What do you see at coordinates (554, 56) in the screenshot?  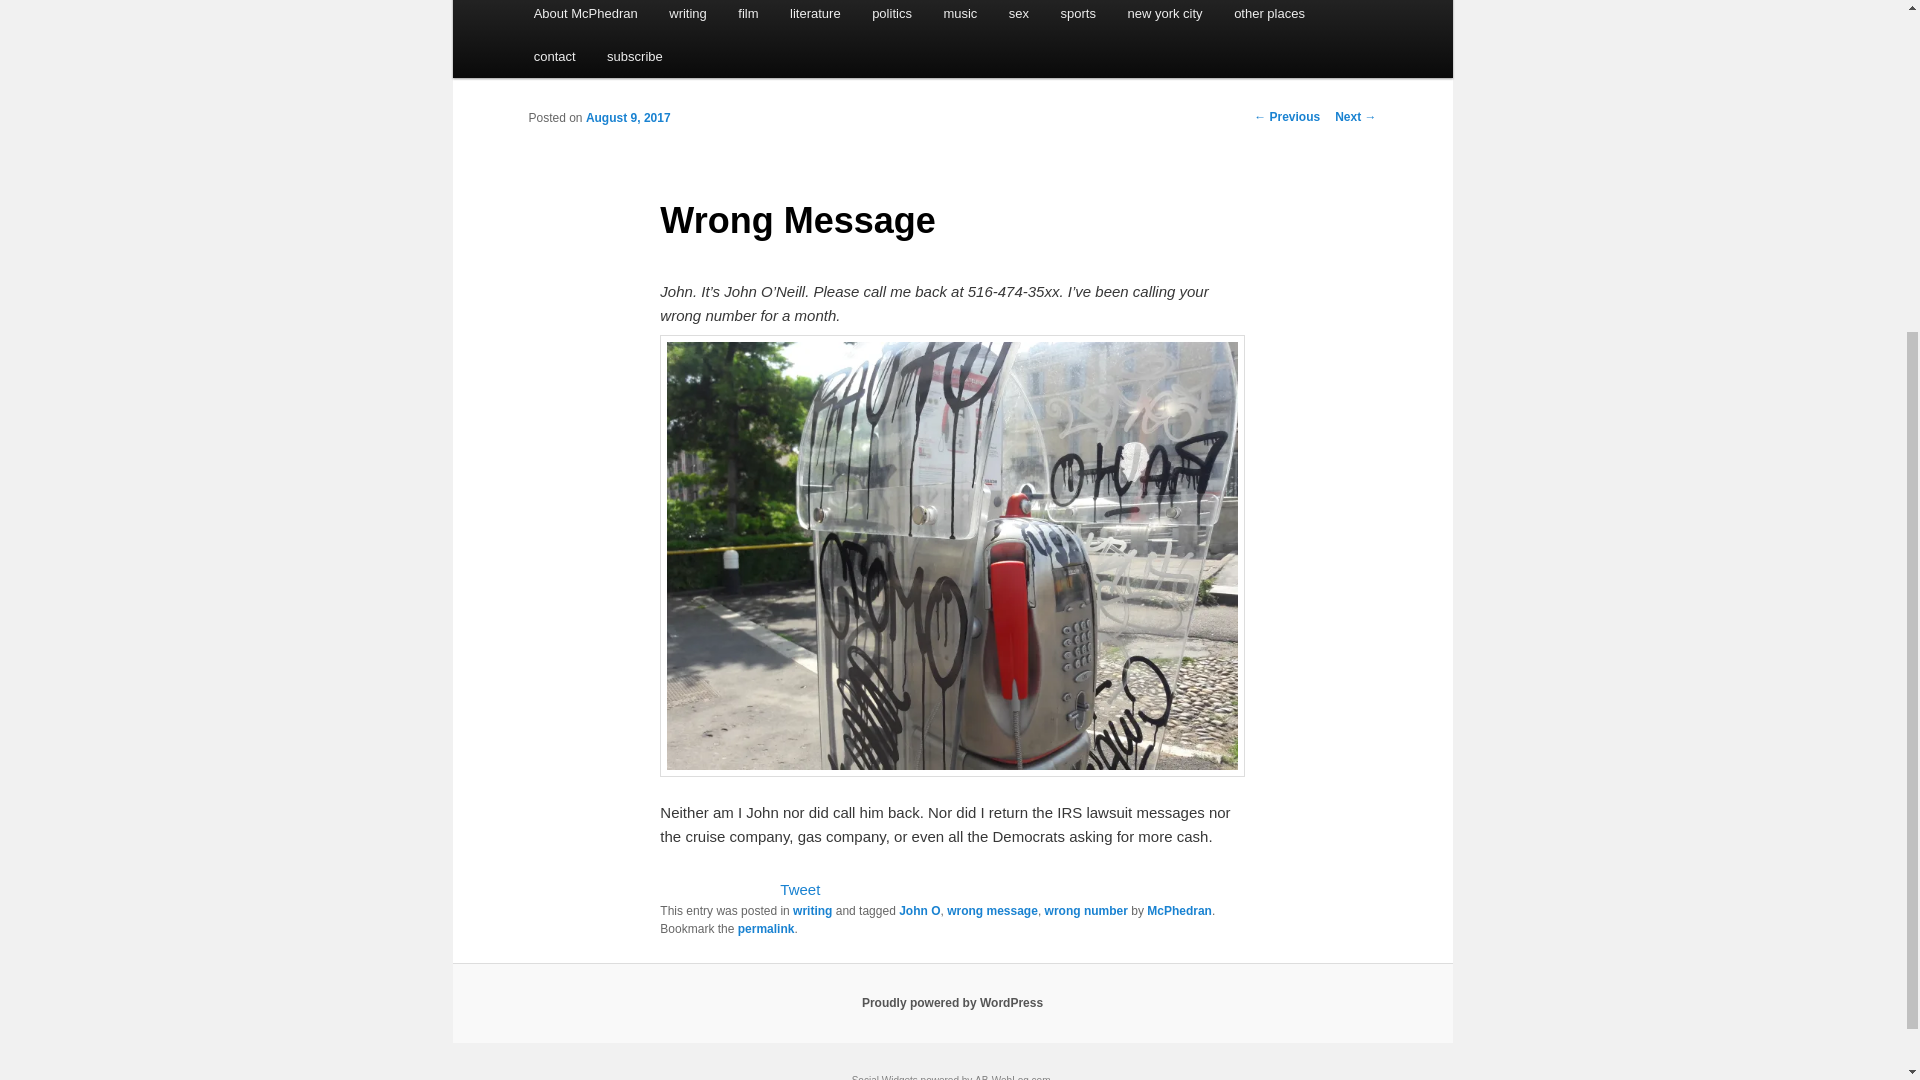 I see `contact` at bounding box center [554, 56].